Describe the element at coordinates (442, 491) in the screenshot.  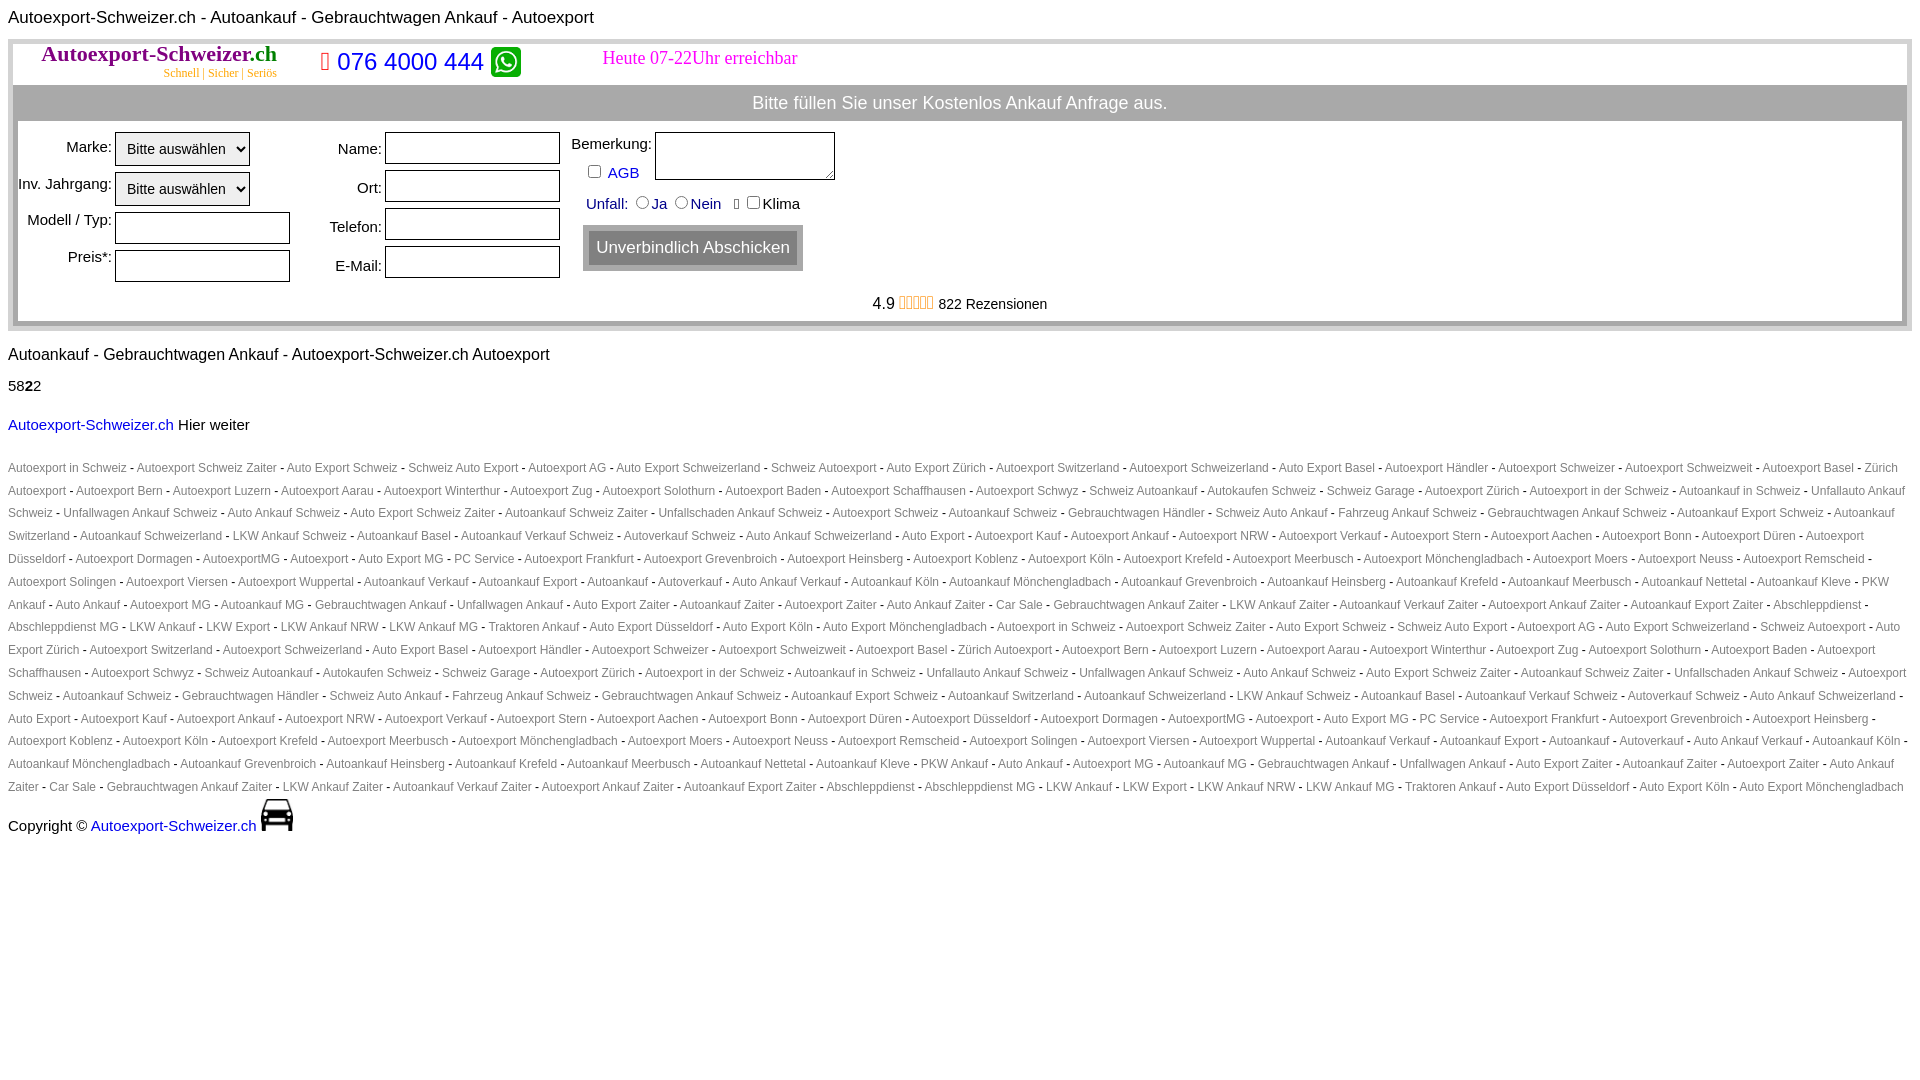
I see `Autoexport Winterthur` at that location.